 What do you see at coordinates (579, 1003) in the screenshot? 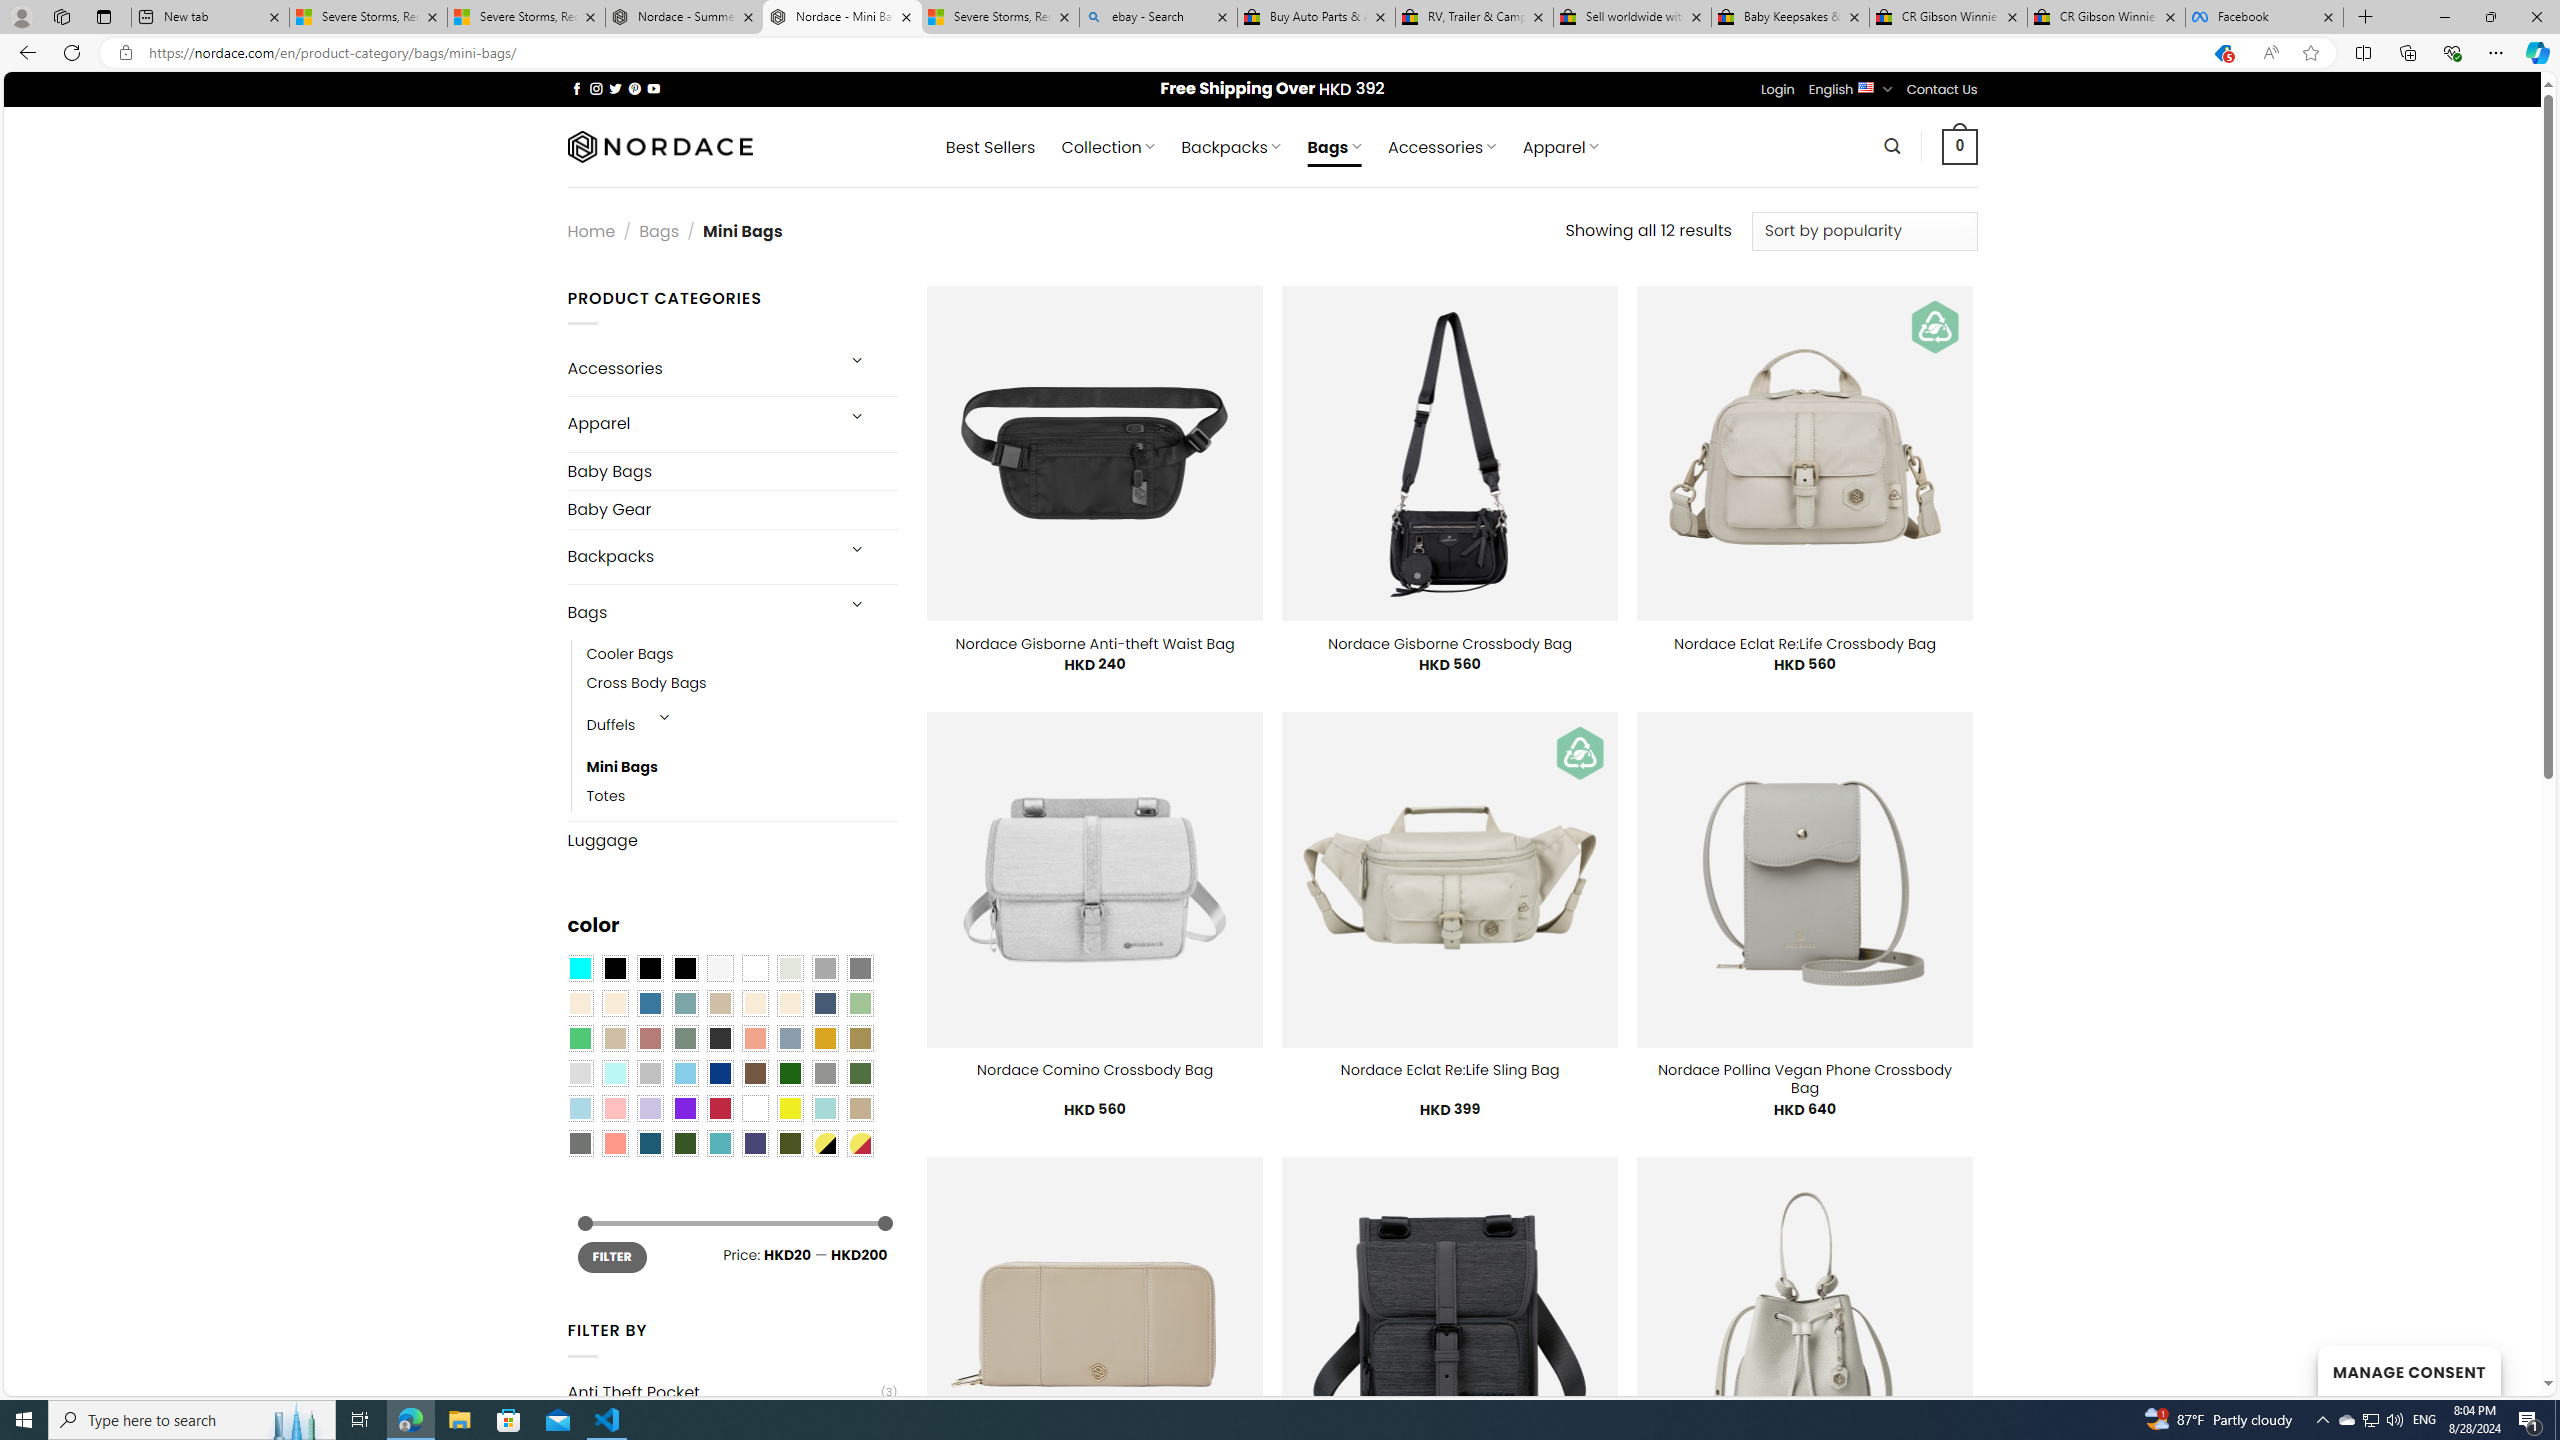
I see `Beige` at bounding box center [579, 1003].